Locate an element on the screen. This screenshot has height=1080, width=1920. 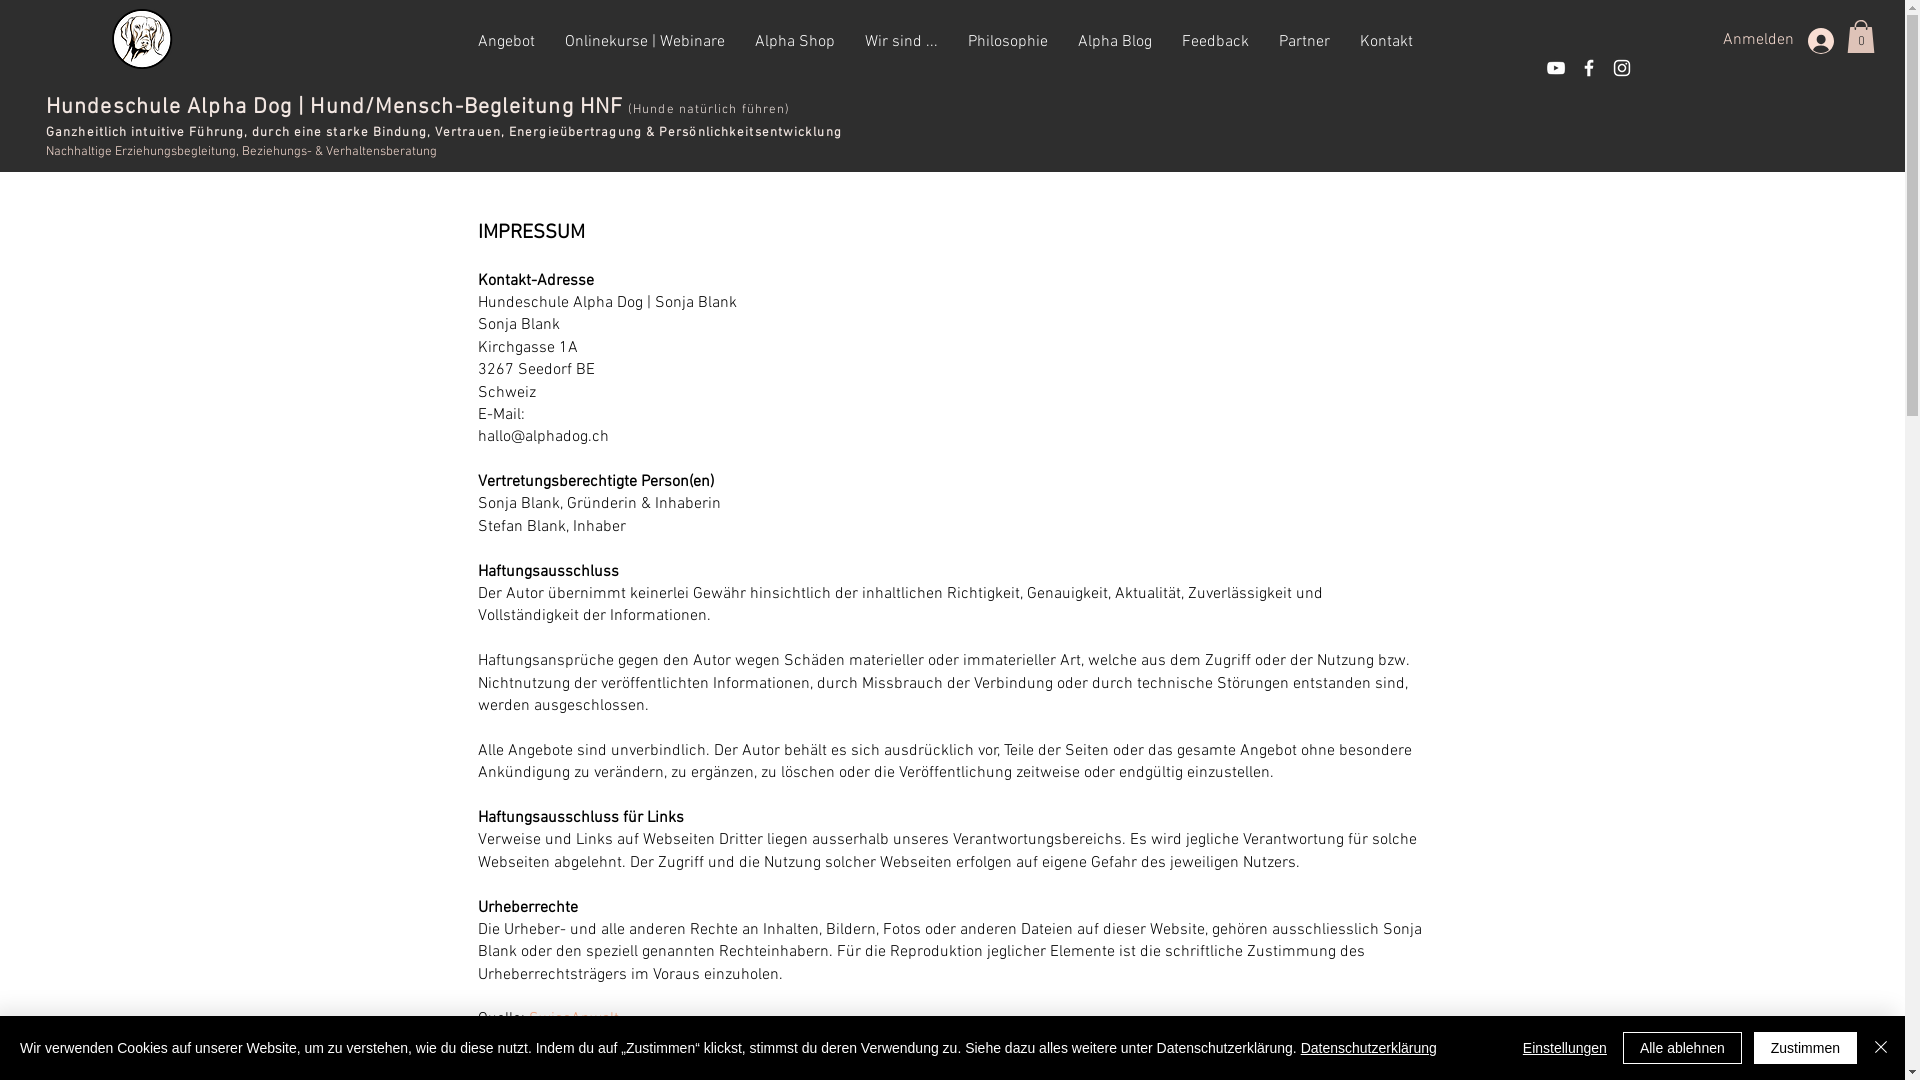
Alpha Shop is located at coordinates (795, 42).